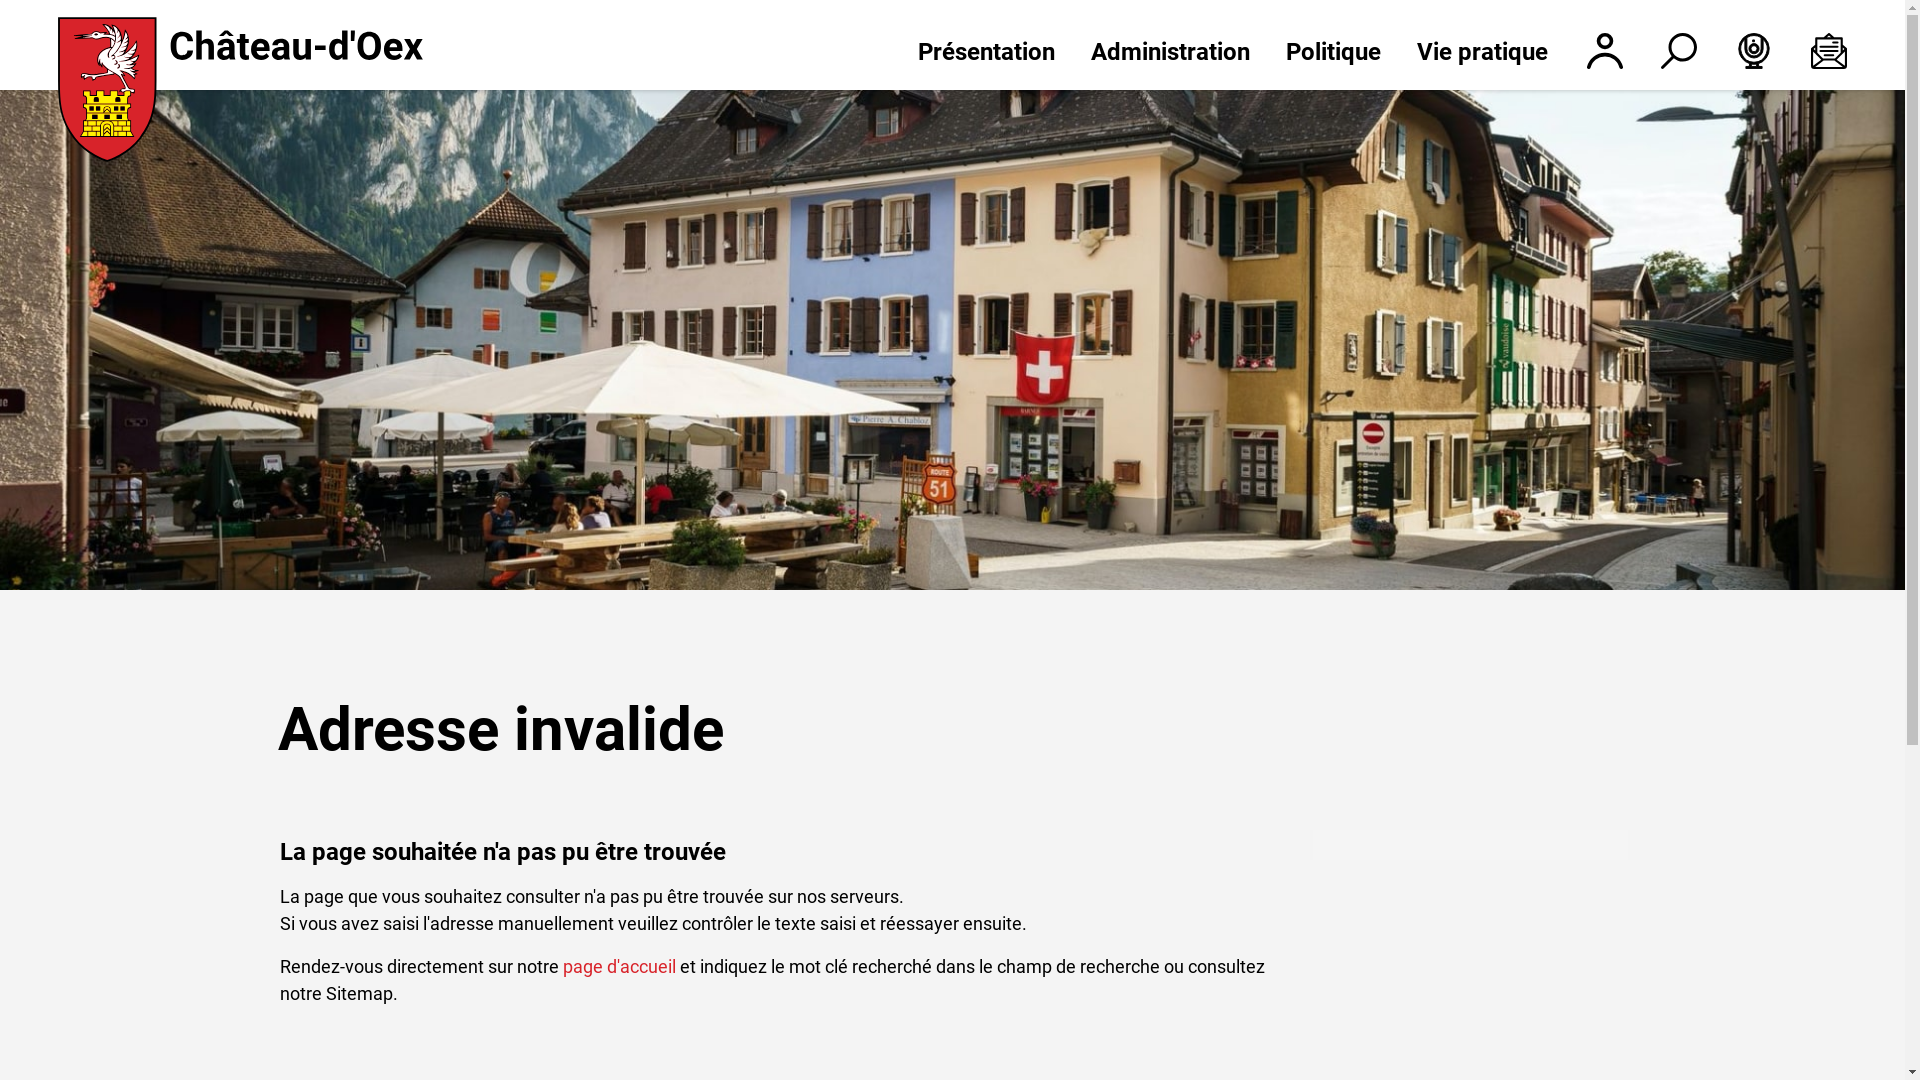 This screenshot has width=1920, height=1080. Describe the element at coordinates (1740, 51) in the screenshot. I see `Webcam` at that location.